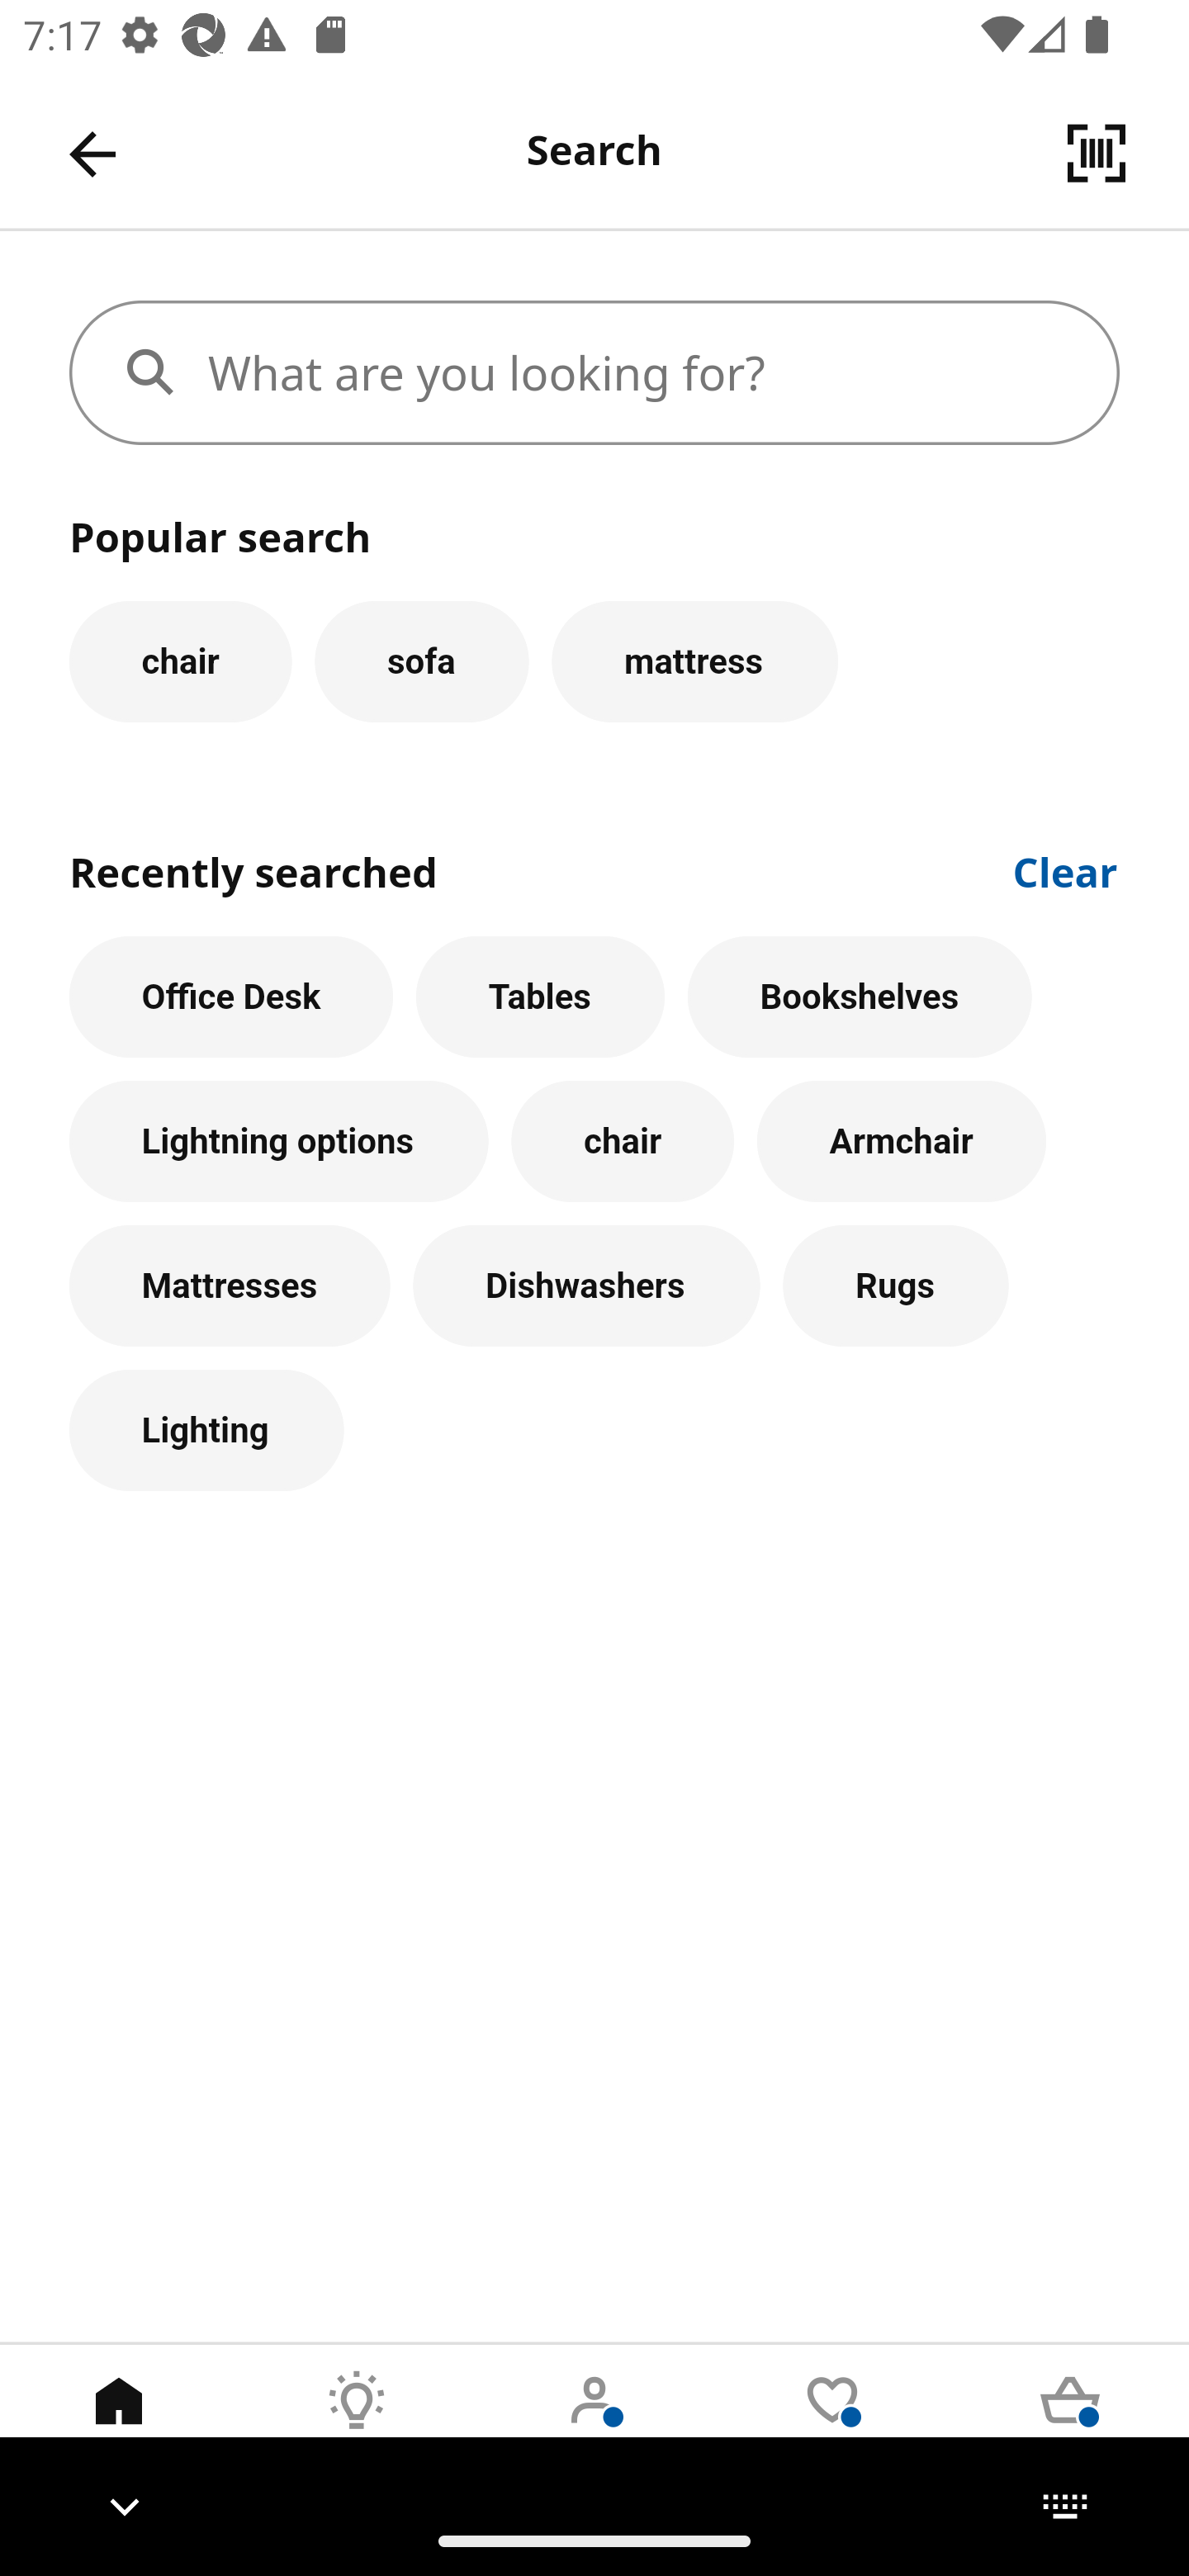 This screenshot has height=2576, width=1189. Describe the element at coordinates (859, 997) in the screenshot. I see `Bookshelves` at that location.